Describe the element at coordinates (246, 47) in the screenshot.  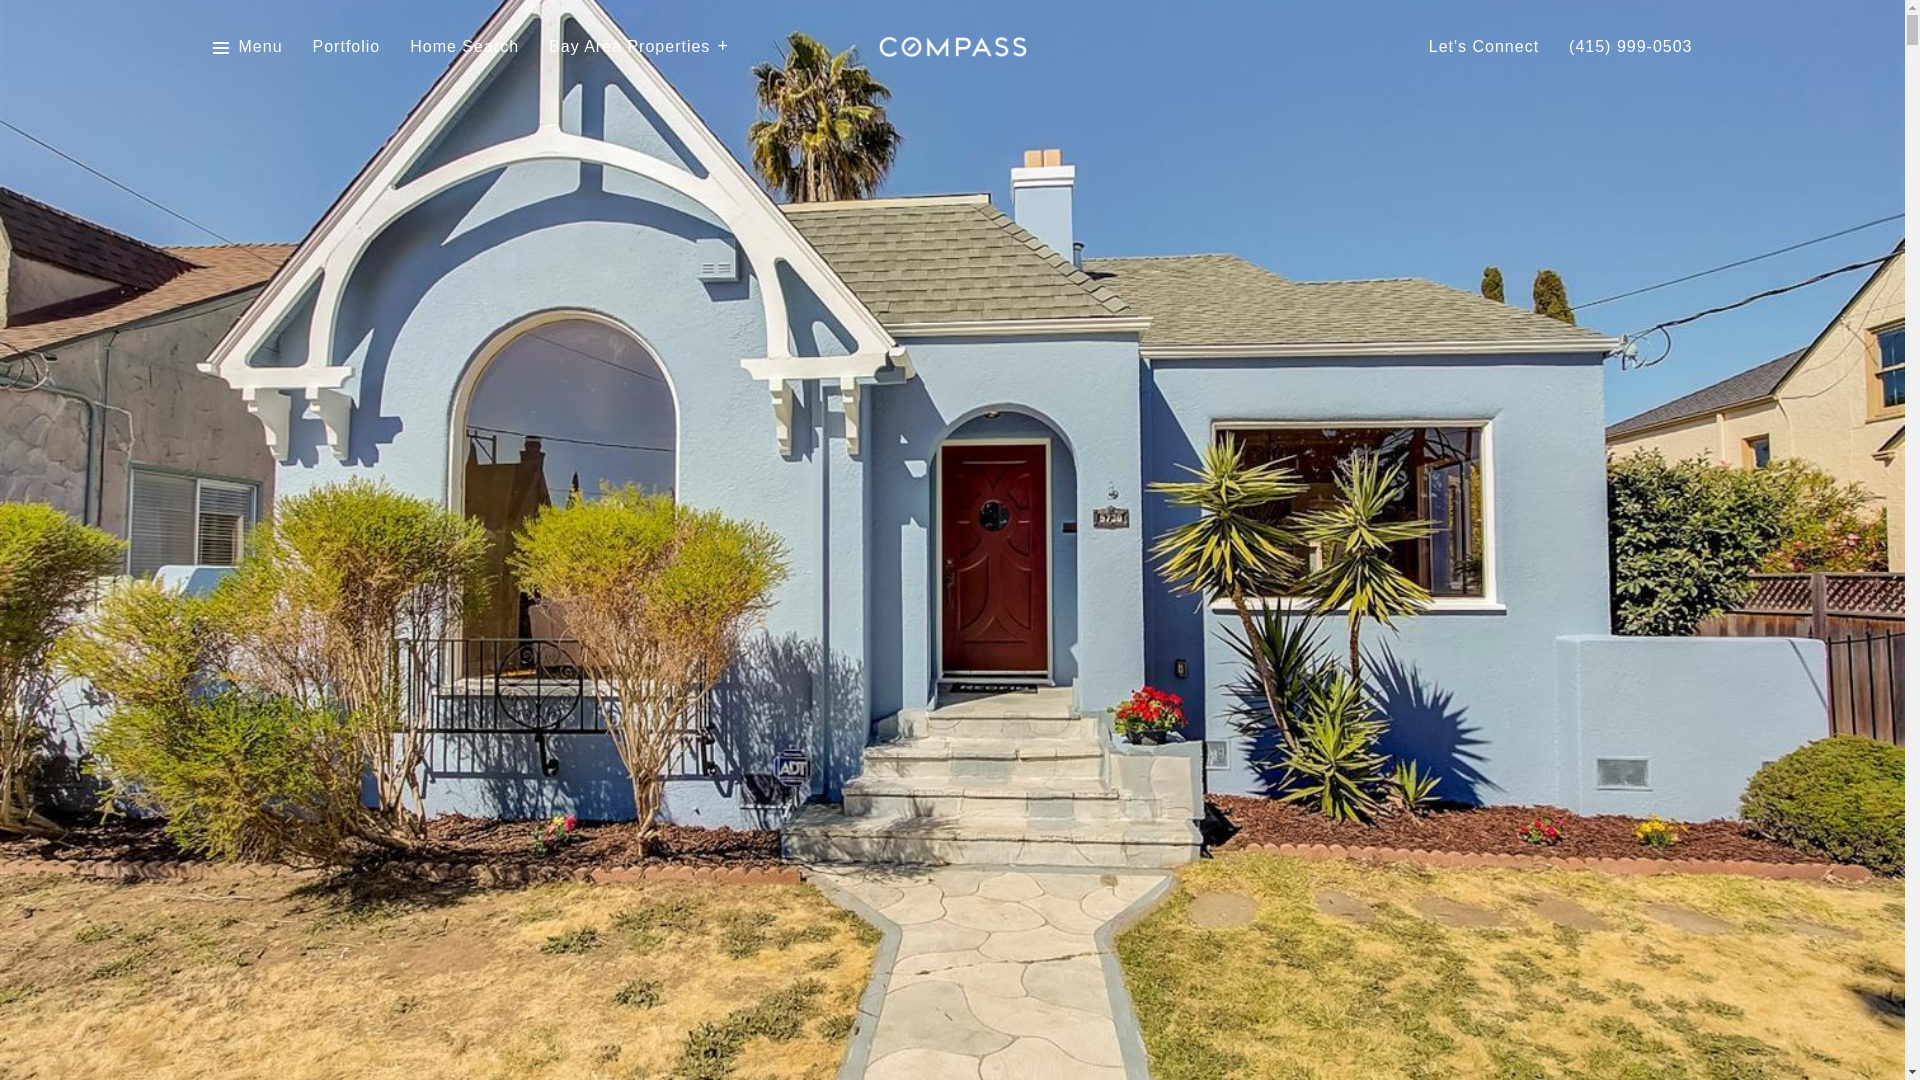
I see `Menu` at that location.